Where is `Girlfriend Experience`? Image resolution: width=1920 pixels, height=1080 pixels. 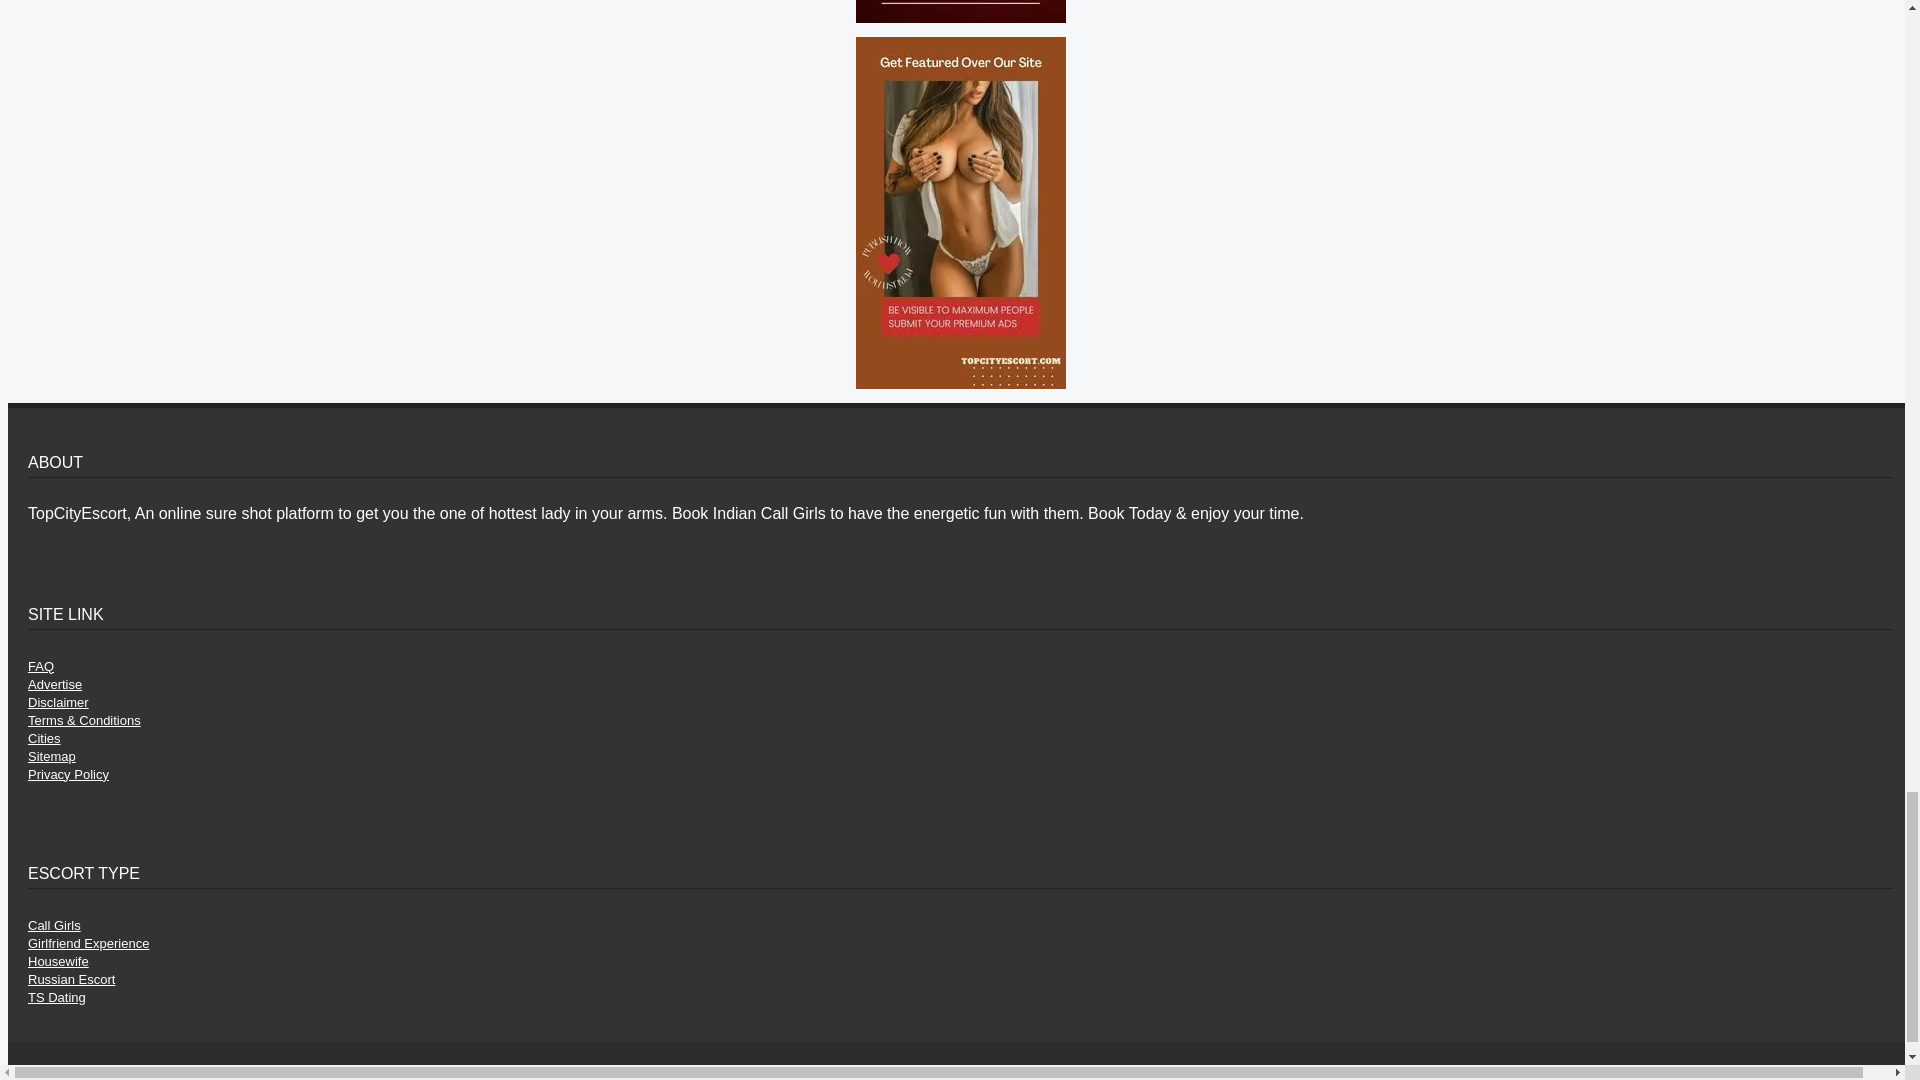 Girlfriend Experience is located at coordinates (88, 944).